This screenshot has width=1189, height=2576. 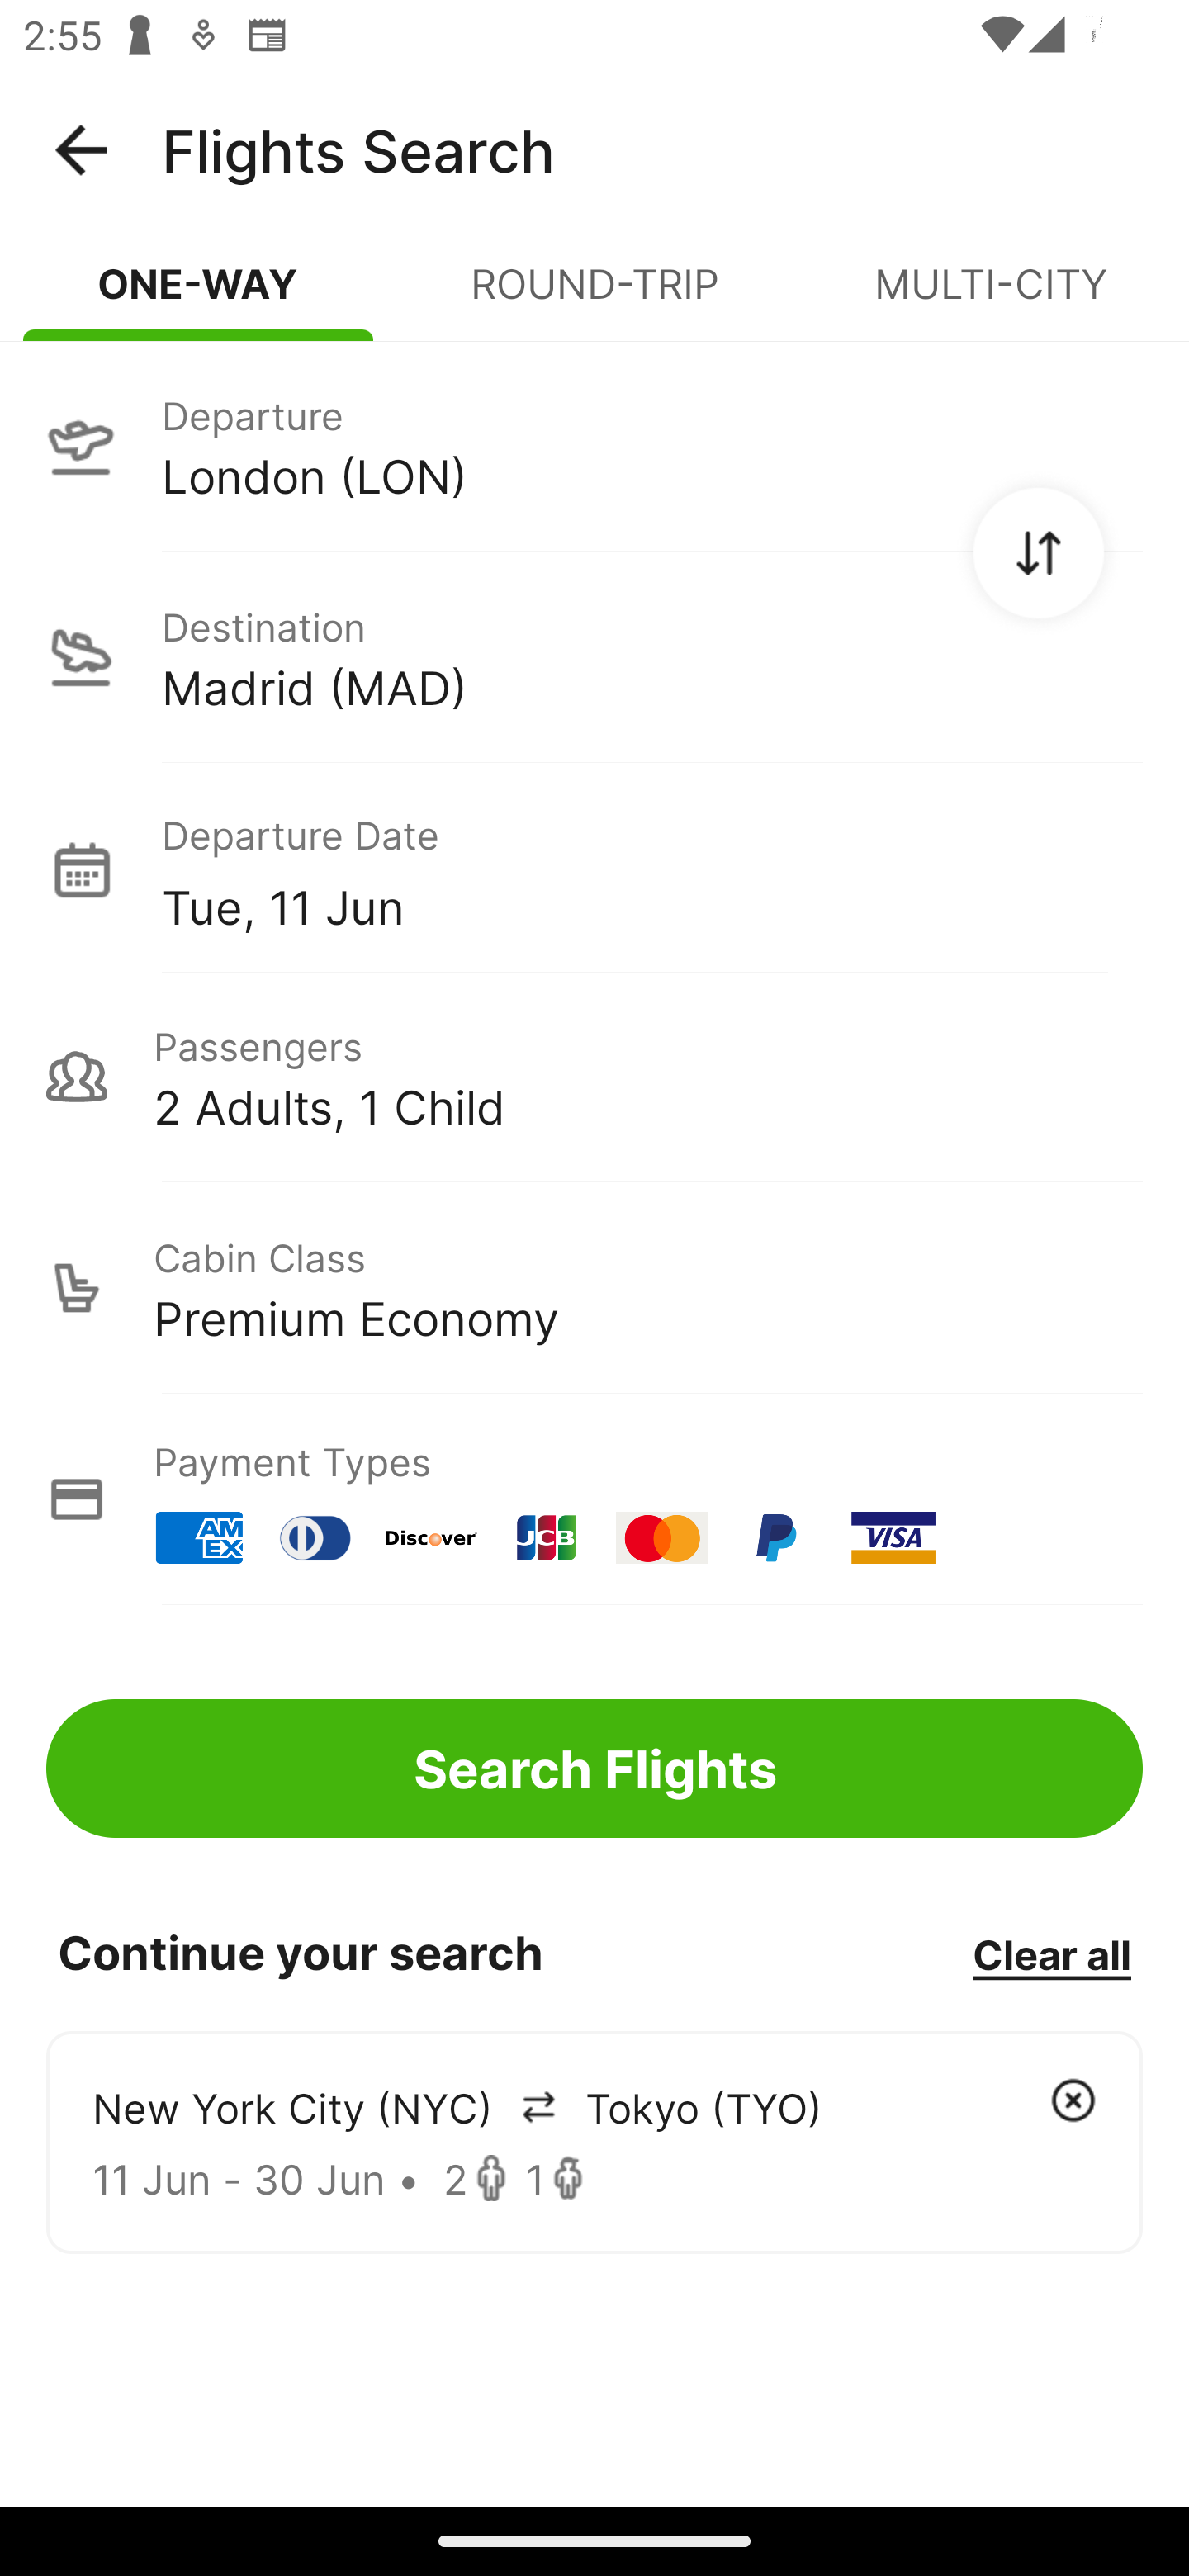 I want to click on Departure Date Tue, 11 Jun, so click(x=651, y=869).